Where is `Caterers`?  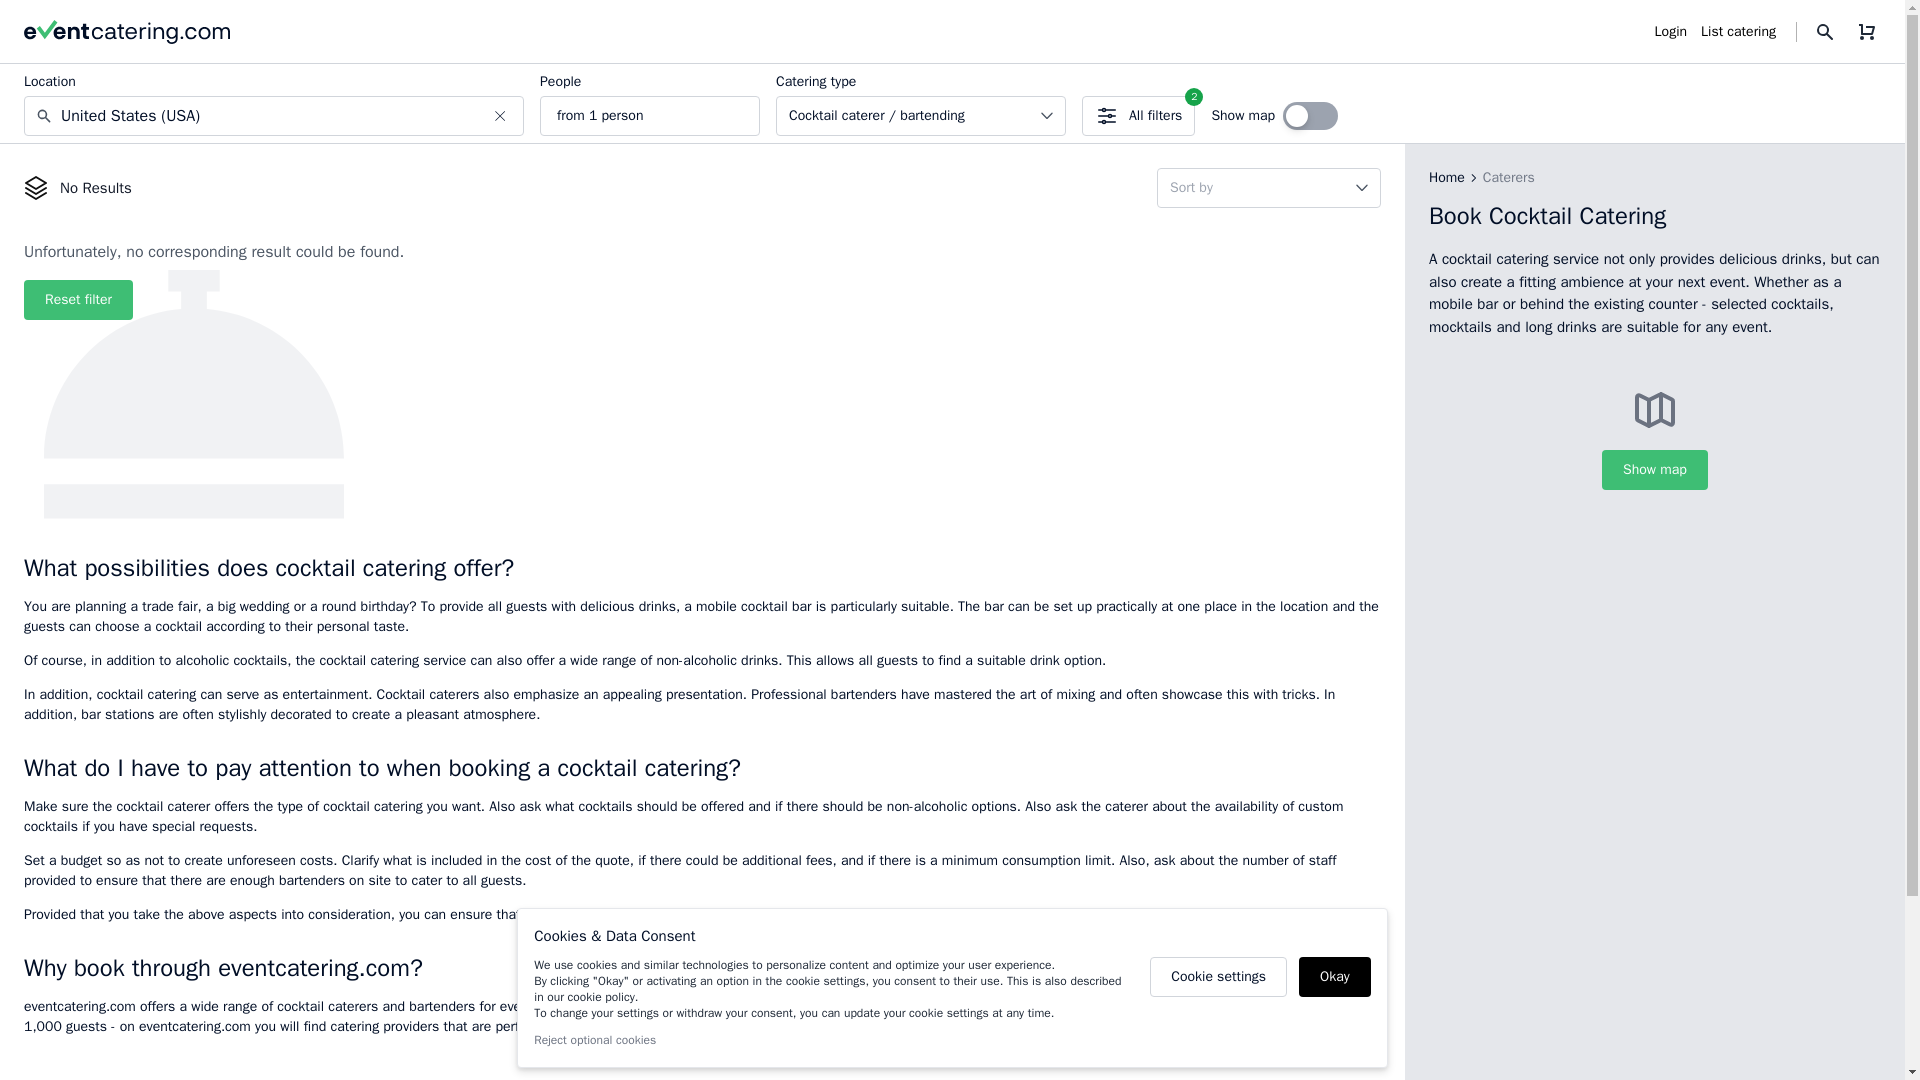
Caterers is located at coordinates (1138, 116).